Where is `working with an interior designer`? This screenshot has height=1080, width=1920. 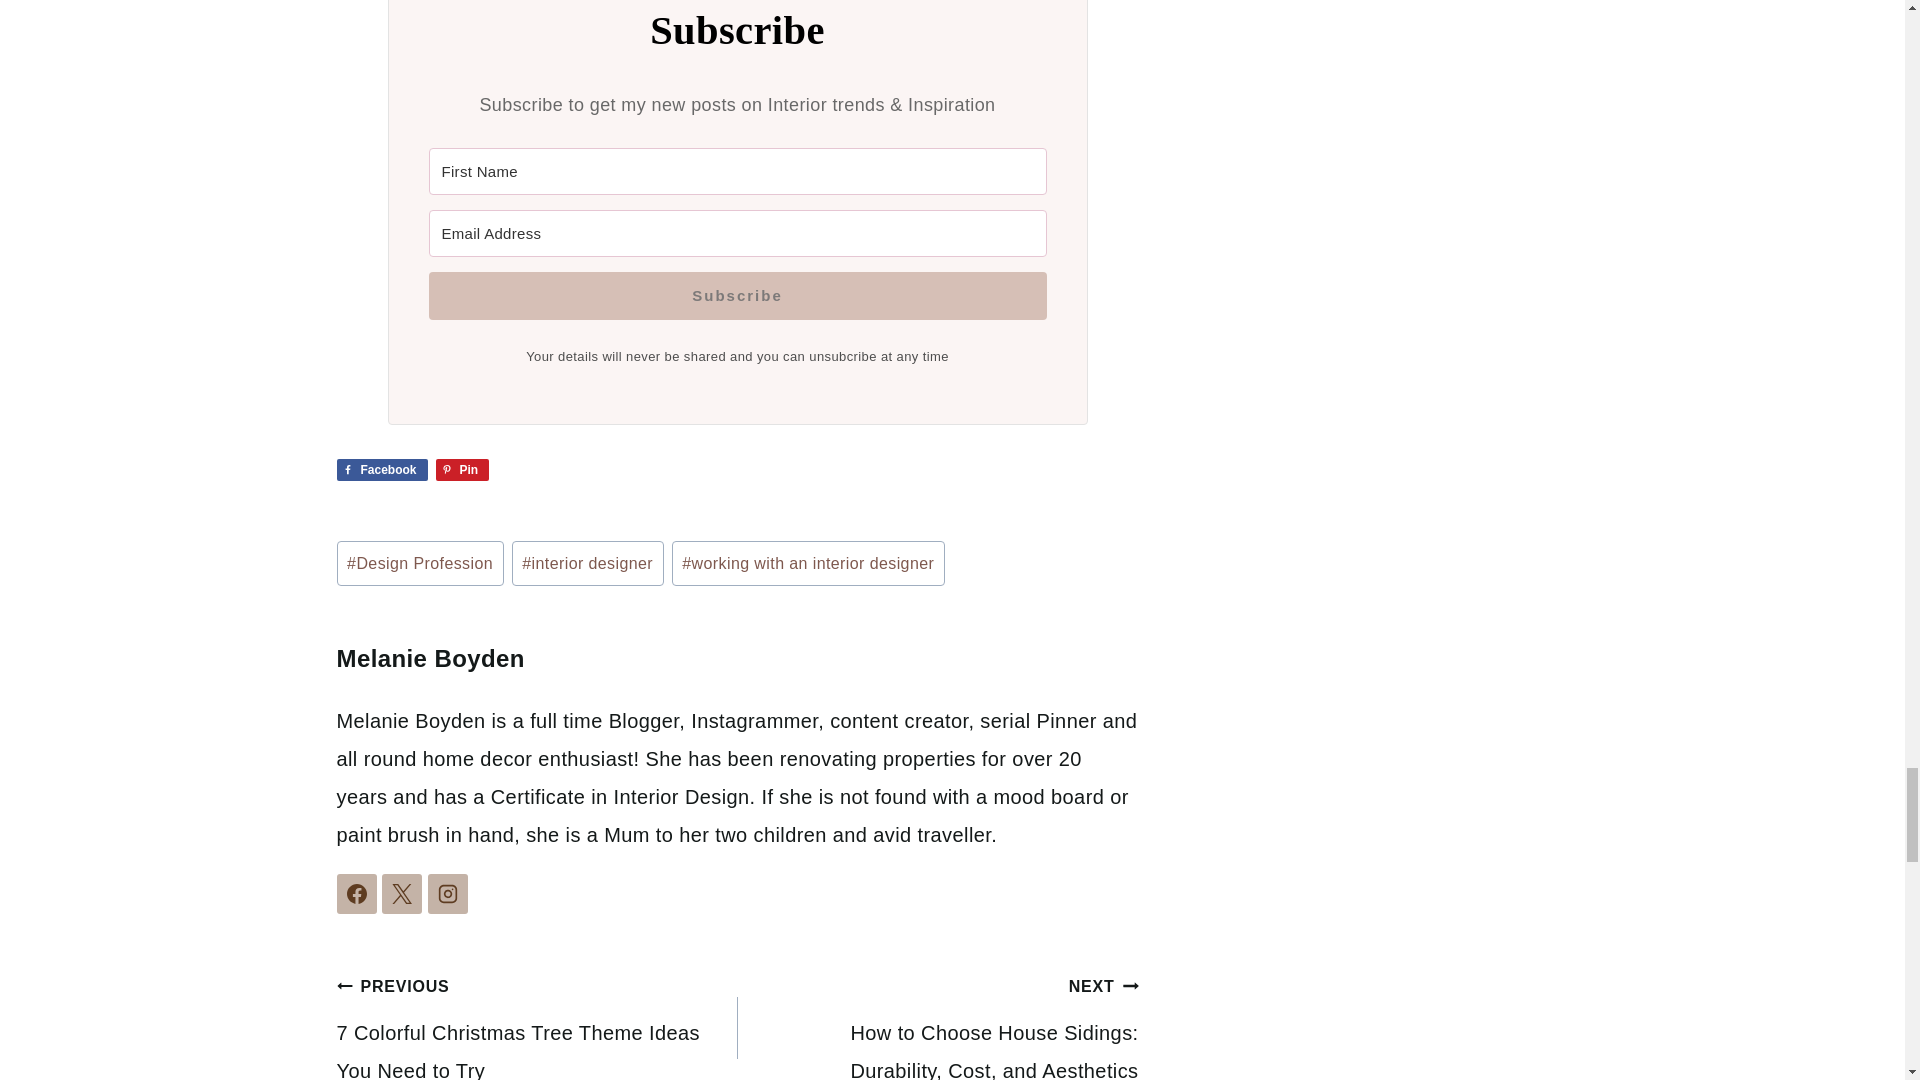 working with an interior designer is located at coordinates (808, 564).